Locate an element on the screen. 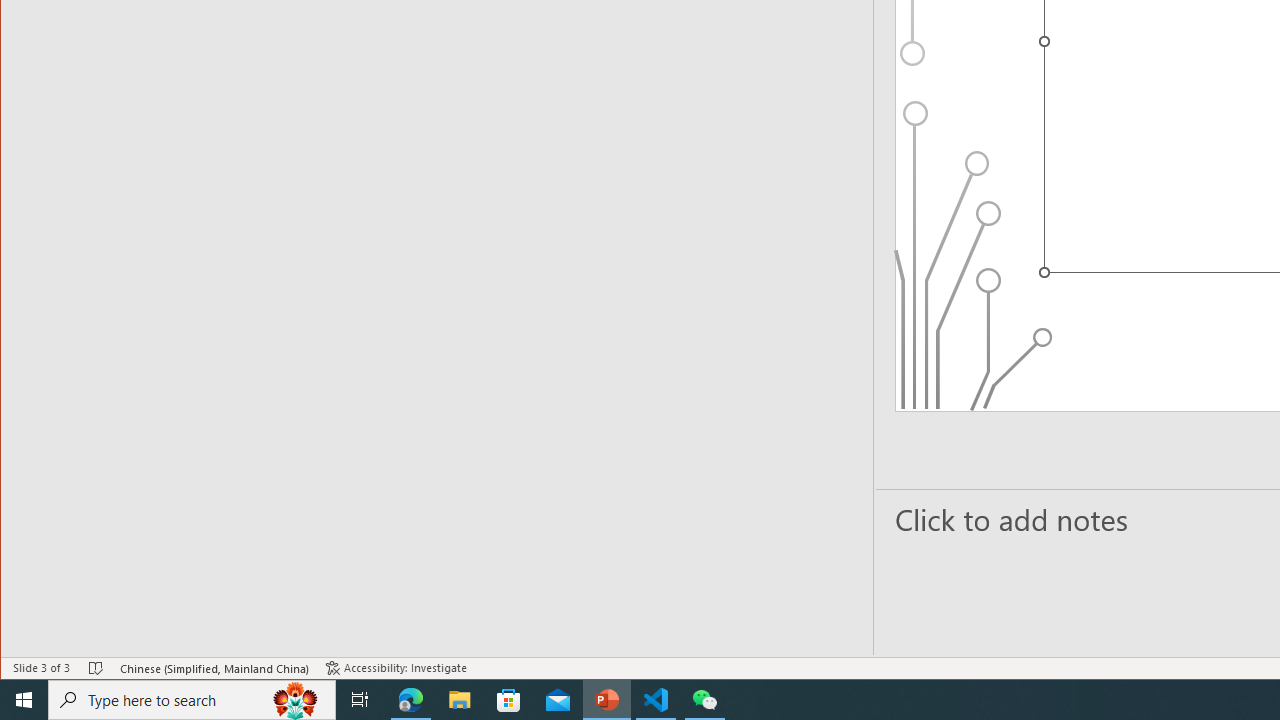 The image size is (1280, 720). WeChat - 1 running window is located at coordinates (704, 700).